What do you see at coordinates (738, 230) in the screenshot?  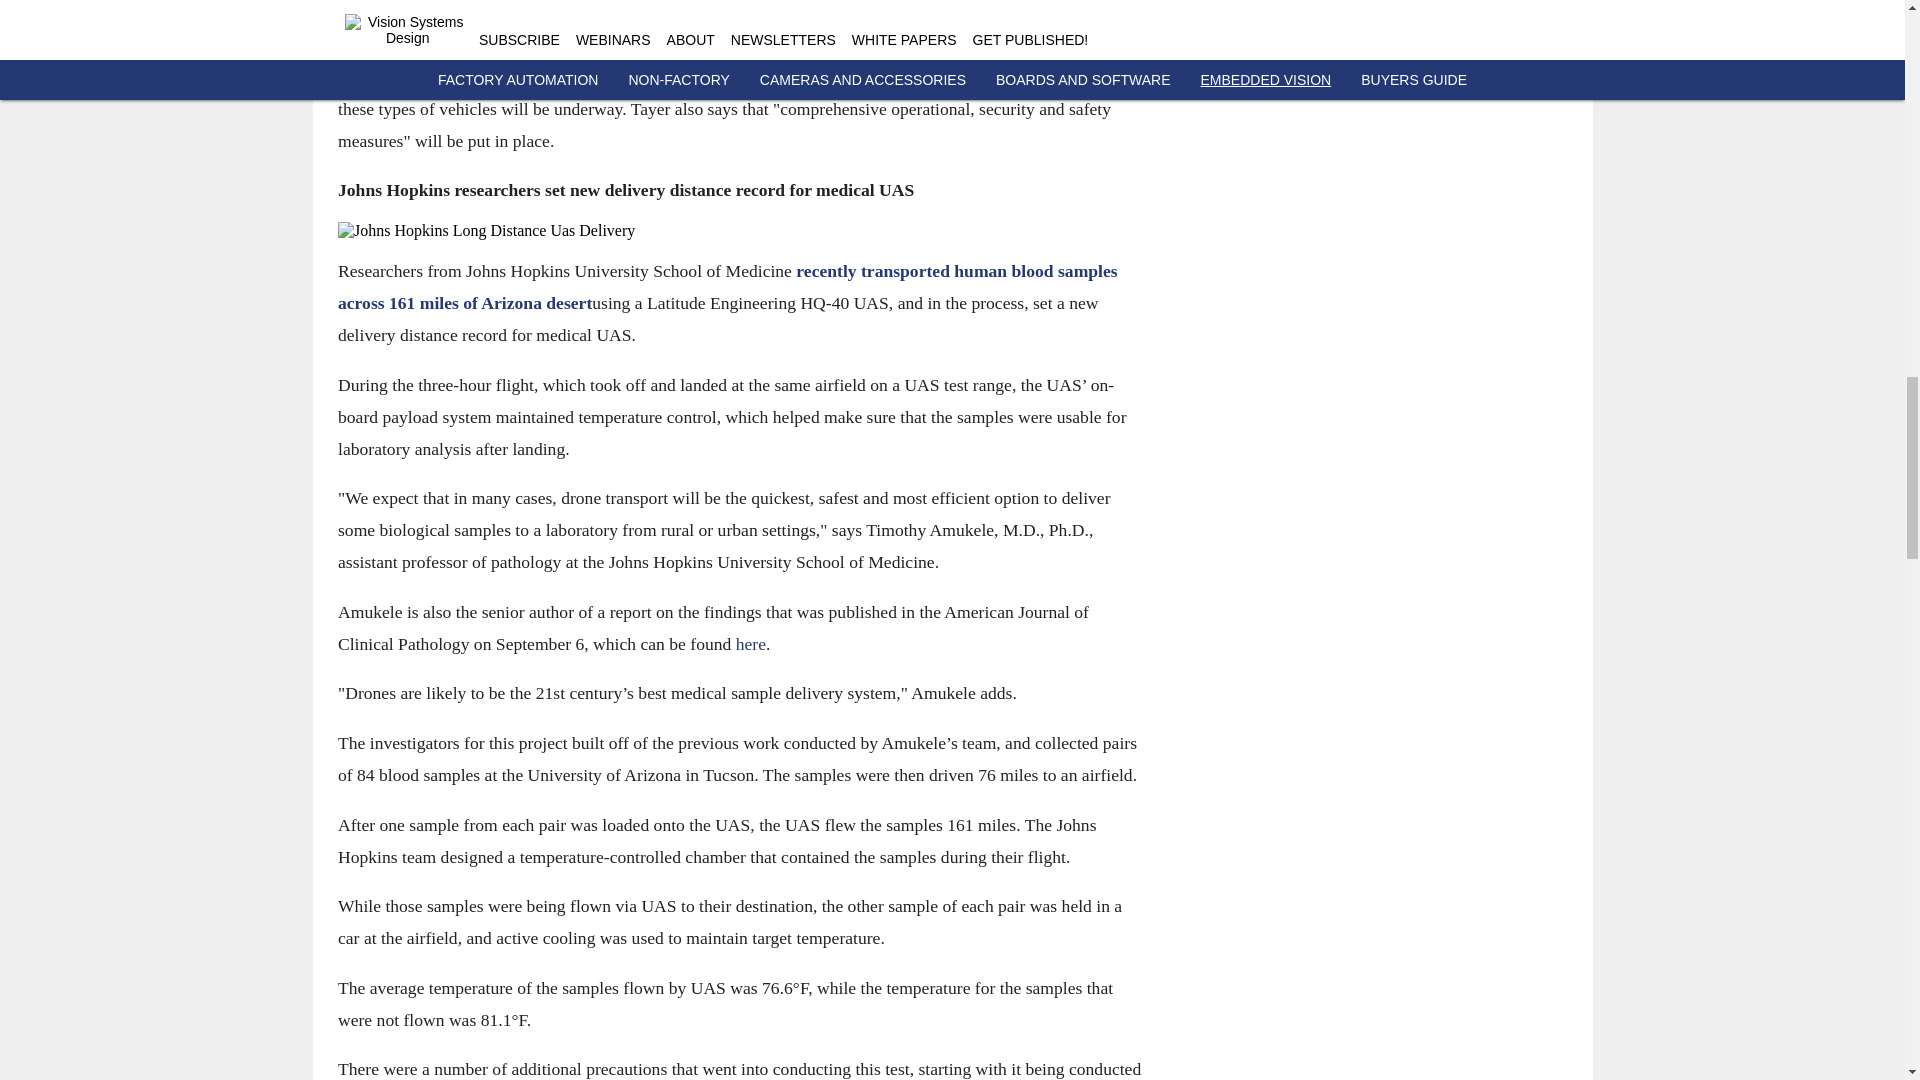 I see `Johns Hopkins Long Distance Uas Delivery` at bounding box center [738, 230].